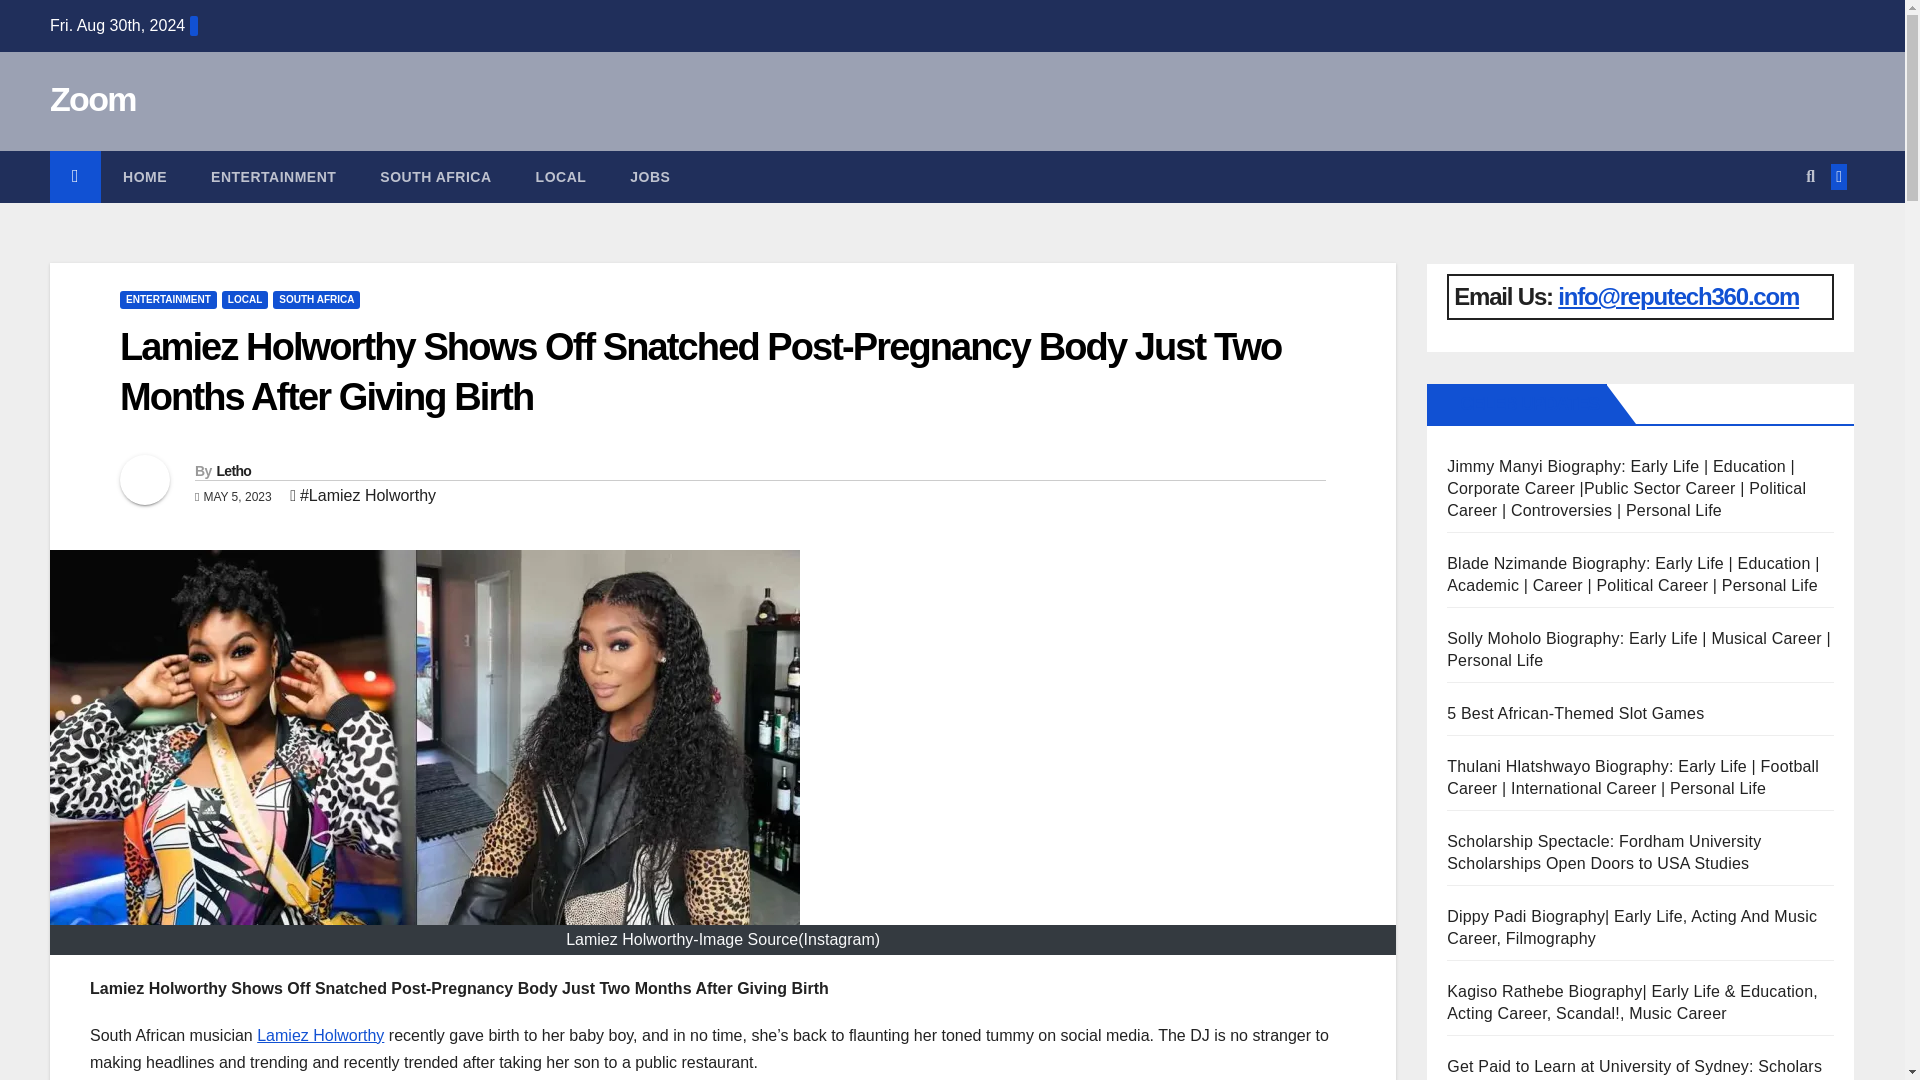 This screenshot has height=1080, width=1920. What do you see at coordinates (434, 177) in the screenshot?
I see `South Africa` at bounding box center [434, 177].